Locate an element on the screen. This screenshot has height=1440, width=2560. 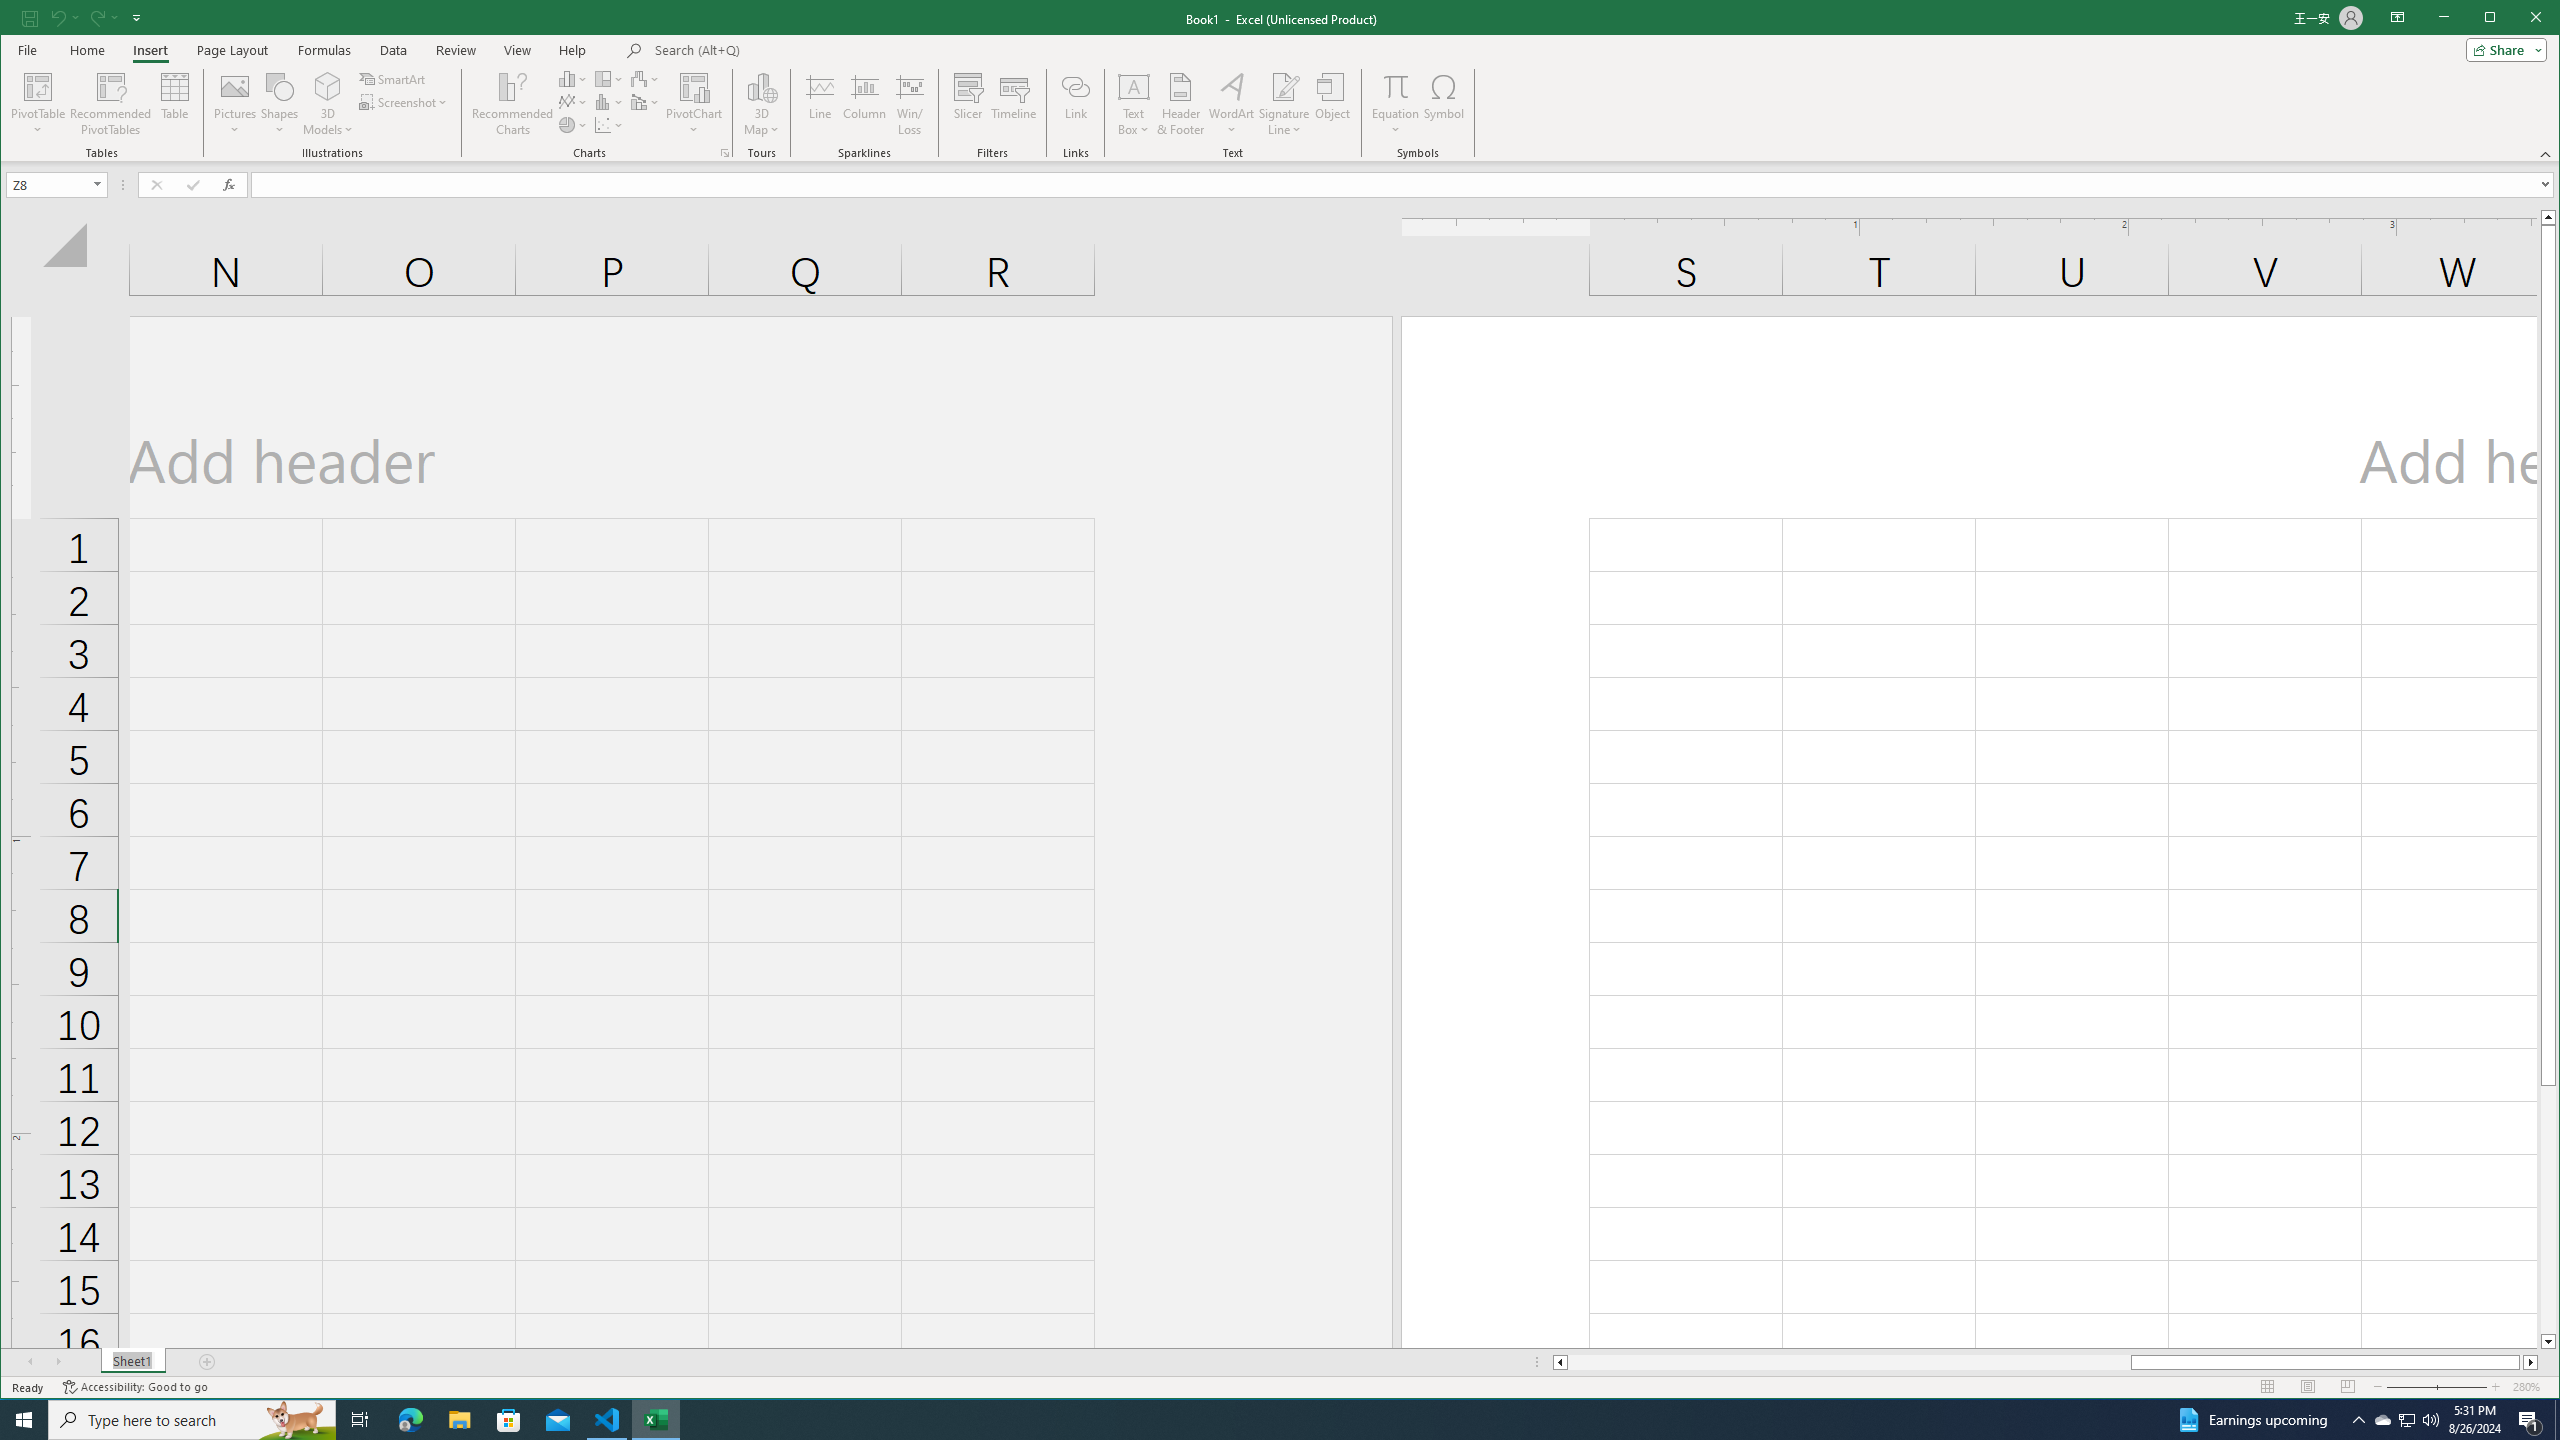
Pictures is located at coordinates (235, 104).